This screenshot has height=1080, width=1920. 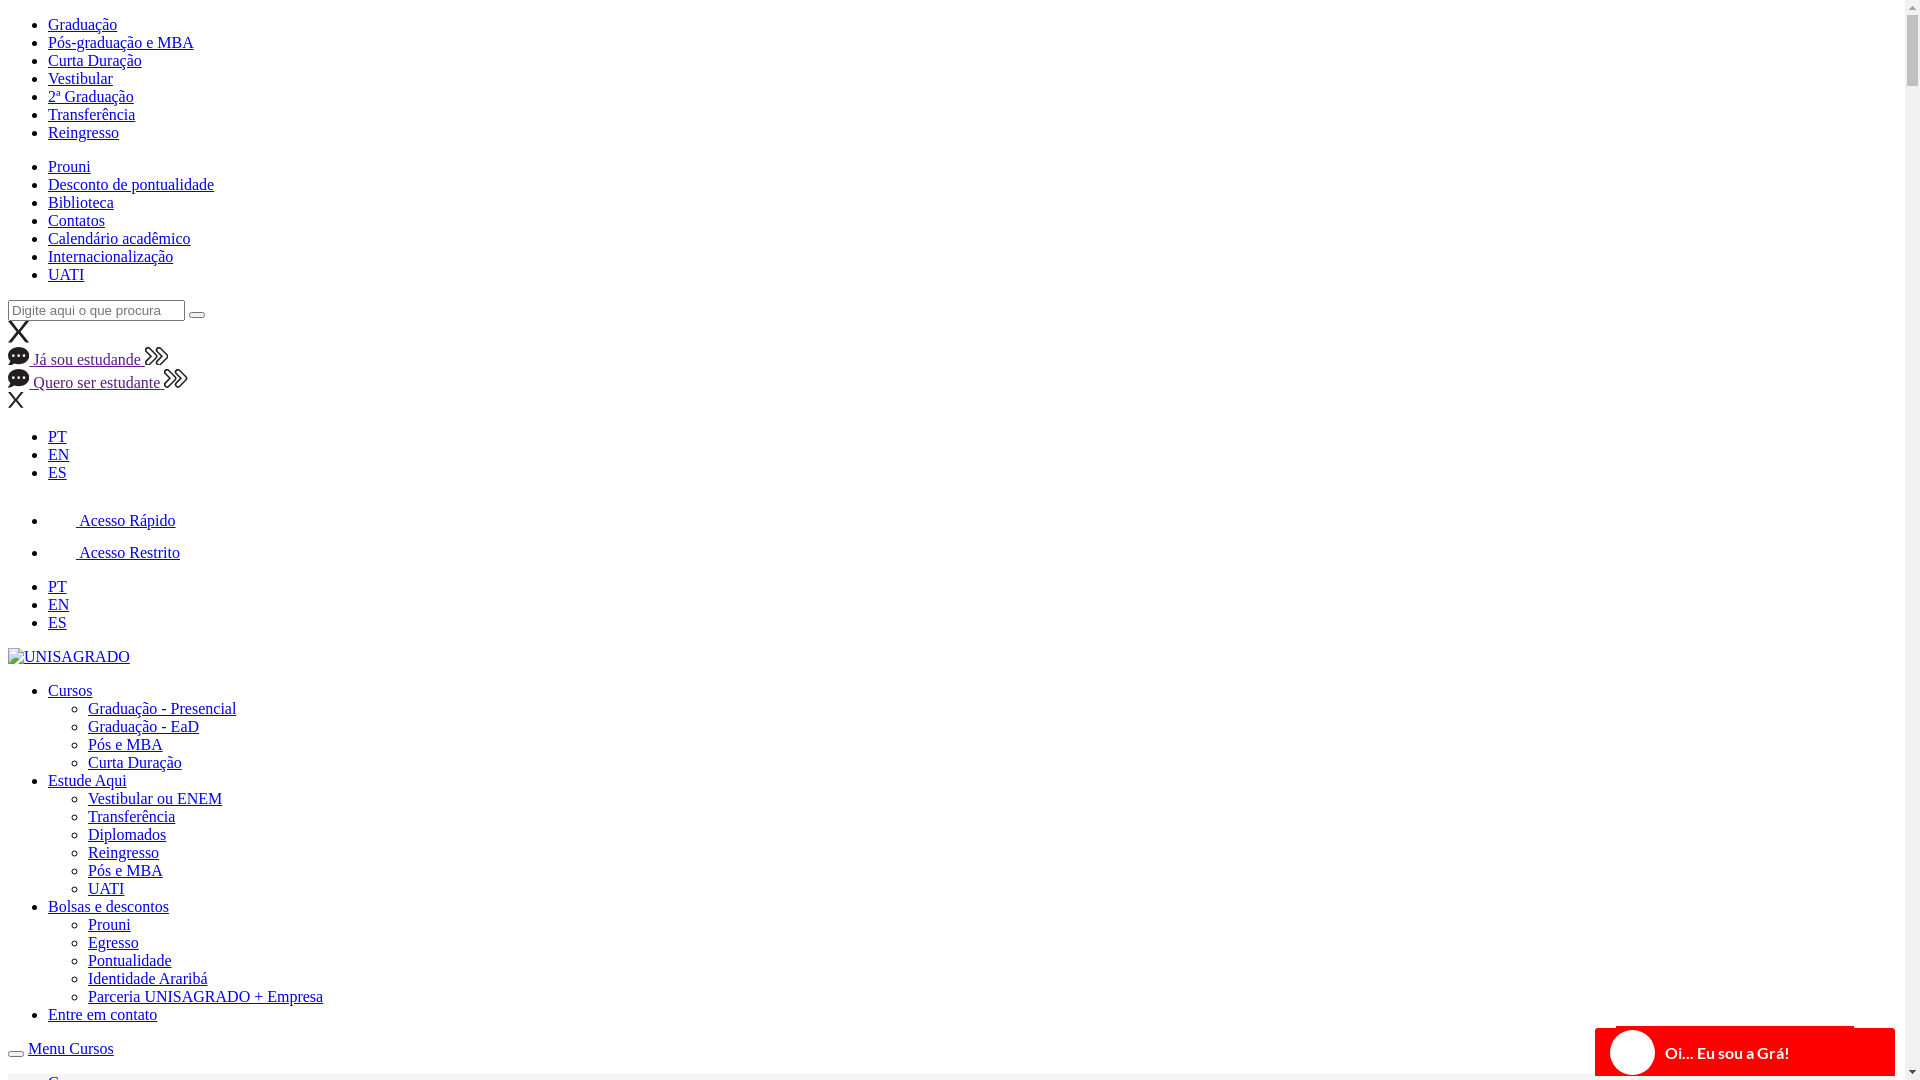 I want to click on Reingresso, so click(x=84, y=132).